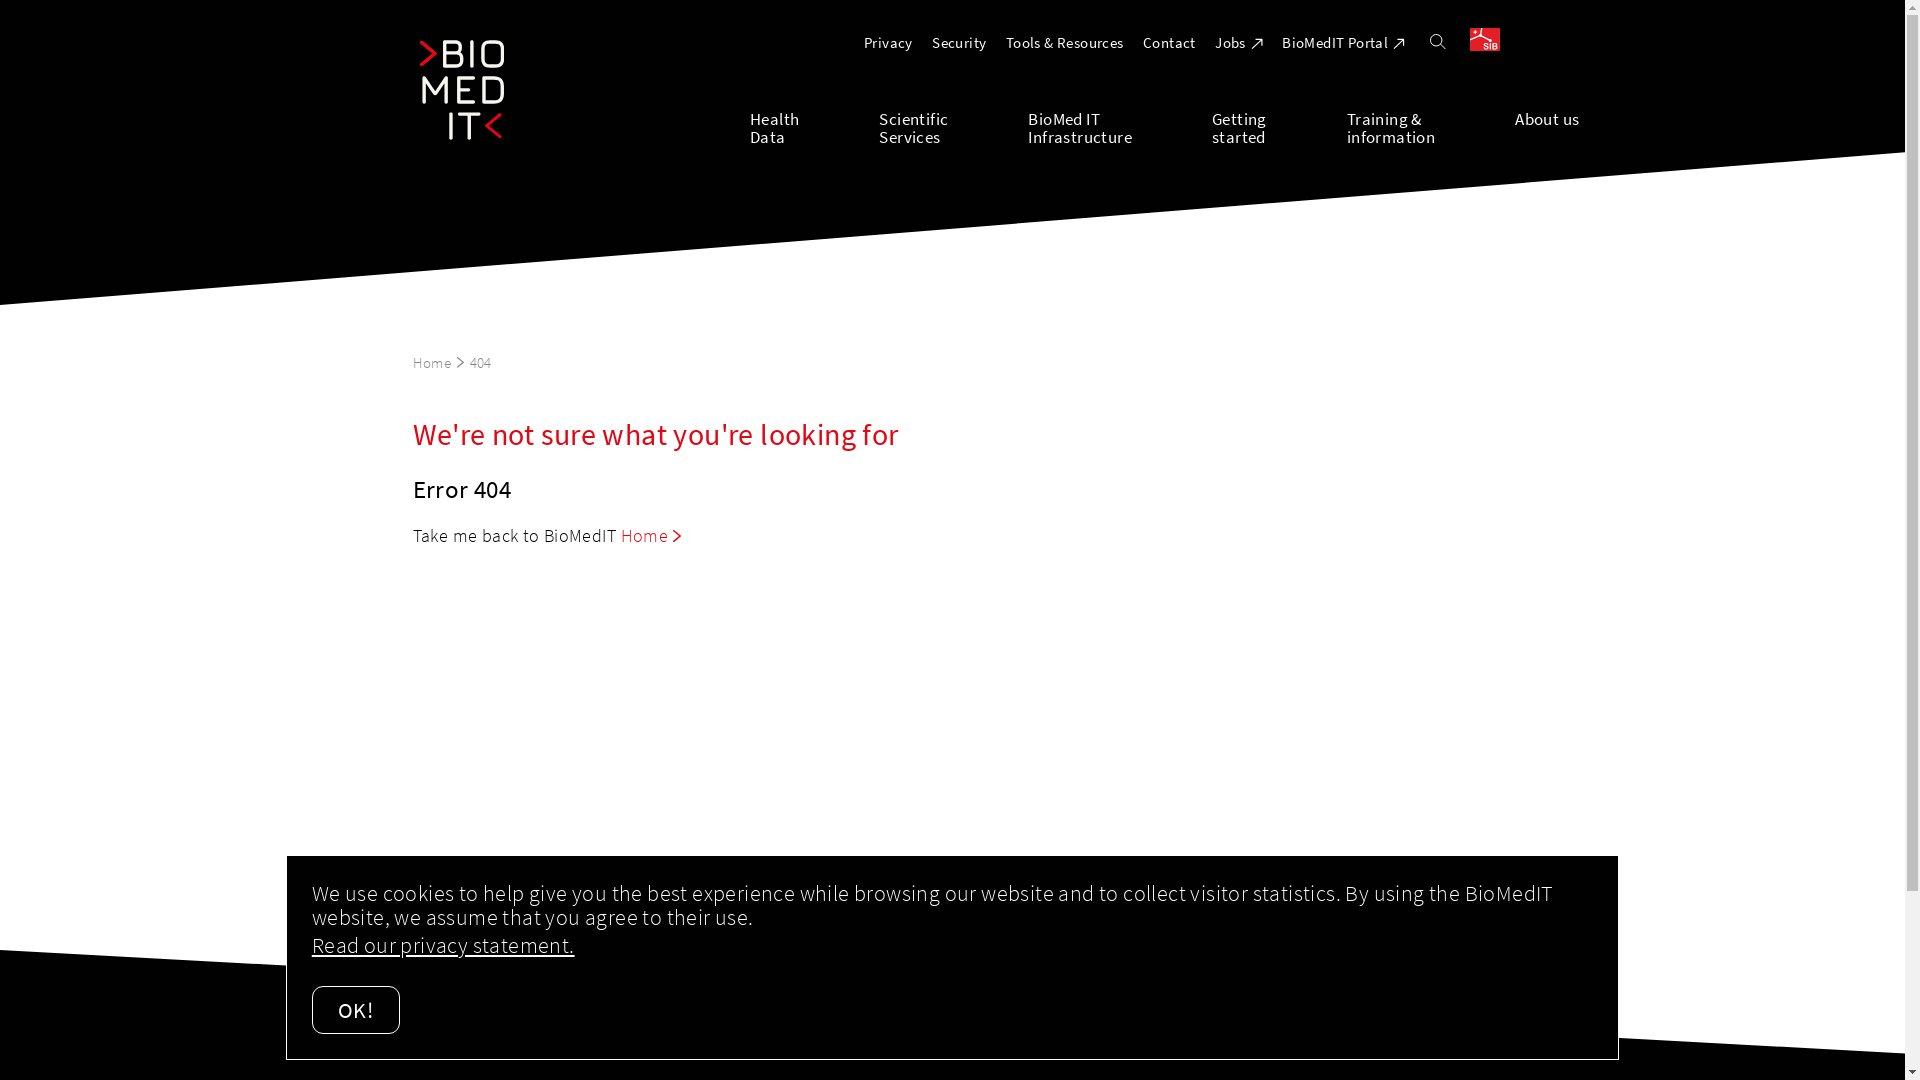  What do you see at coordinates (959, 42) in the screenshot?
I see `Security` at bounding box center [959, 42].